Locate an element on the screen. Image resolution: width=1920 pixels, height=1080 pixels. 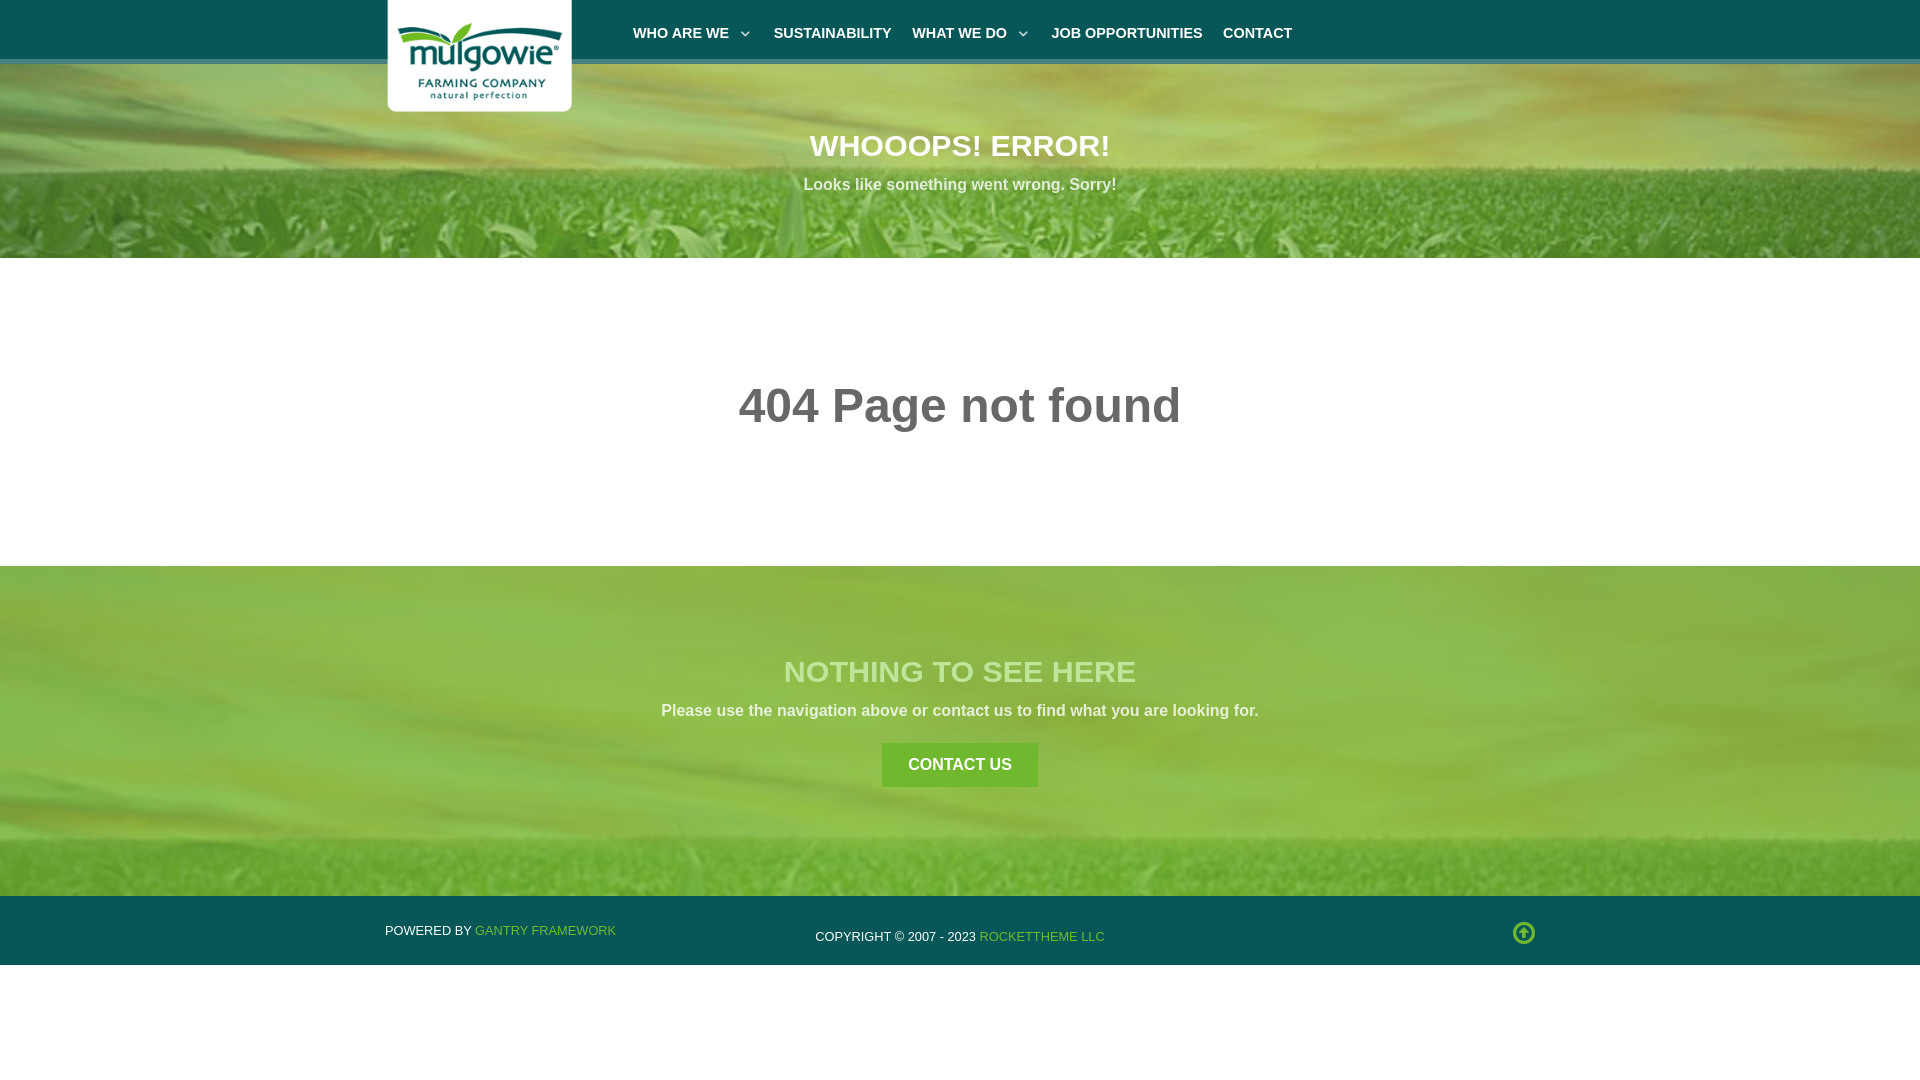
JOB OPPORTUNITIES is located at coordinates (1126, 33).